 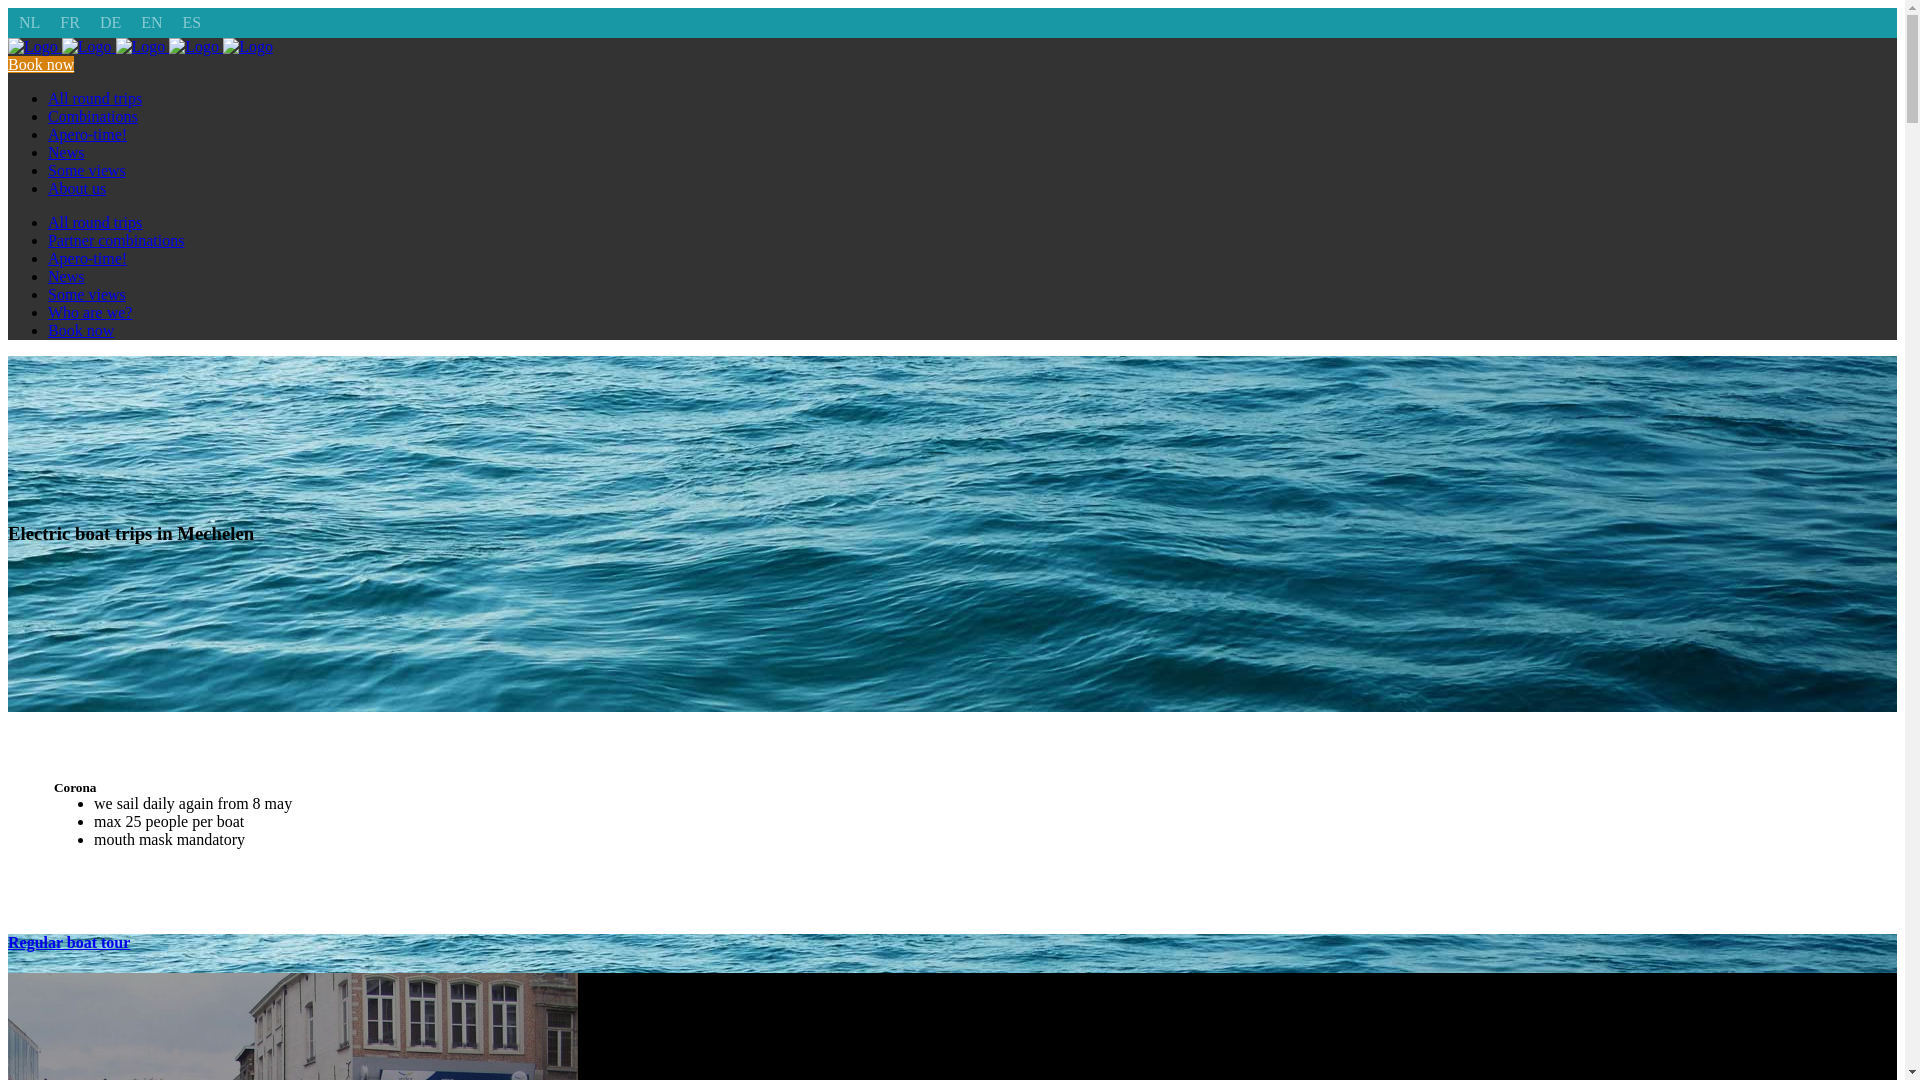 I want to click on DE, so click(x=110, y=23).